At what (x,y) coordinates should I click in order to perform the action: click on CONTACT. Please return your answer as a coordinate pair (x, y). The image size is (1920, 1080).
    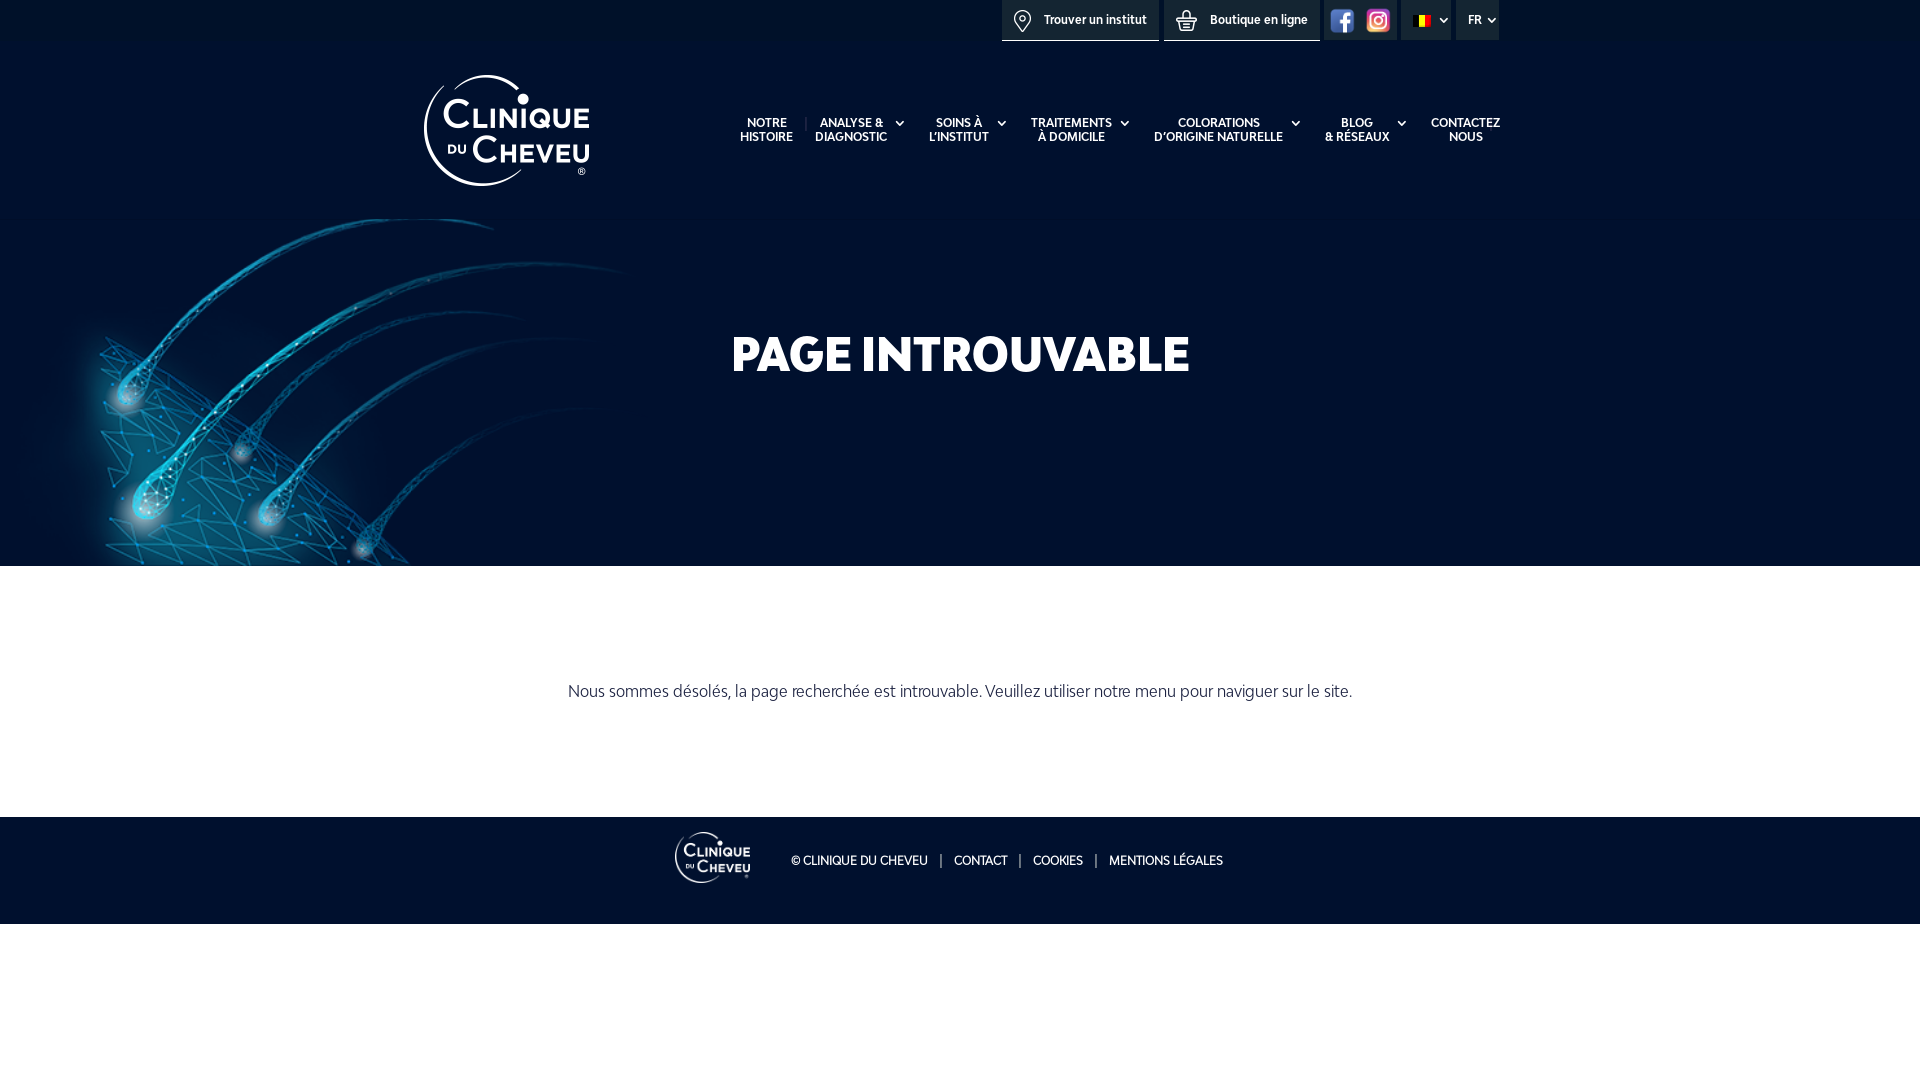
    Looking at the image, I should click on (980, 860).